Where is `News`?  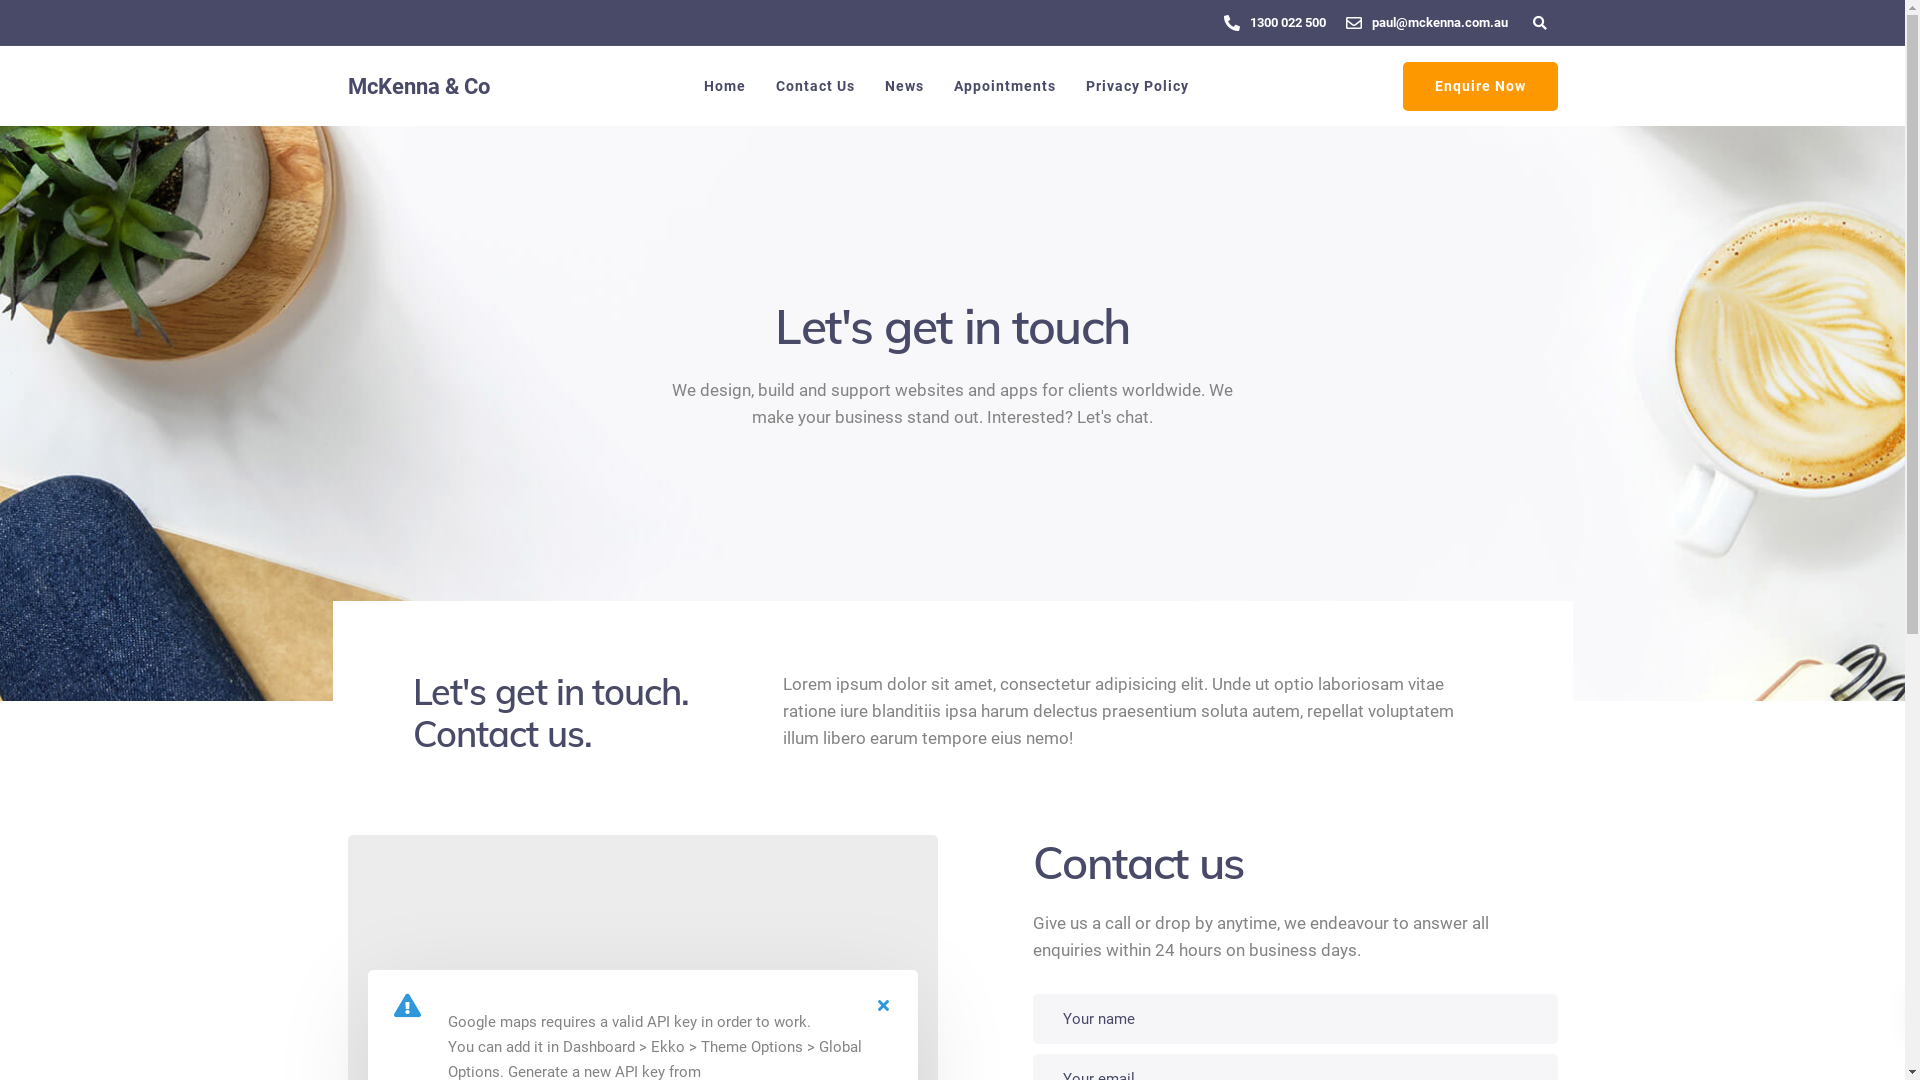
News is located at coordinates (904, 86).